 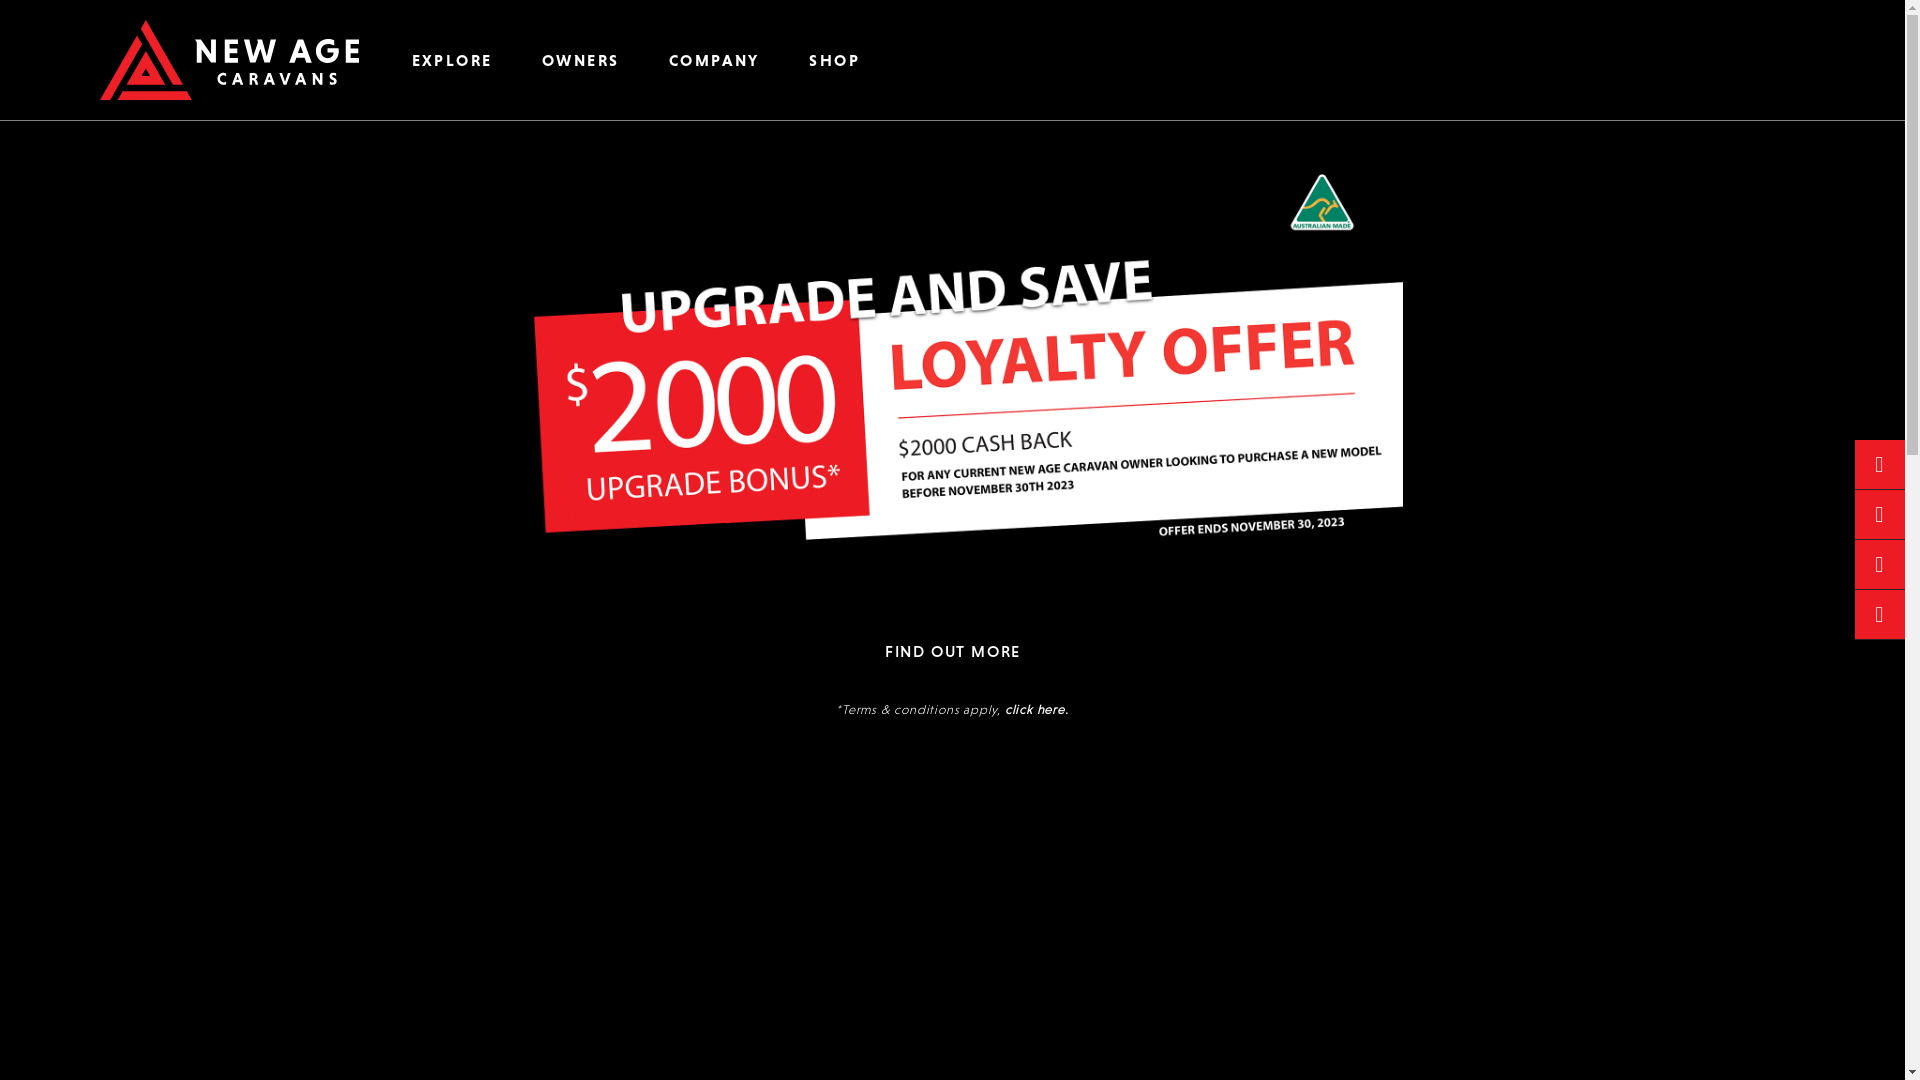 I want to click on SHOP, so click(x=835, y=60).